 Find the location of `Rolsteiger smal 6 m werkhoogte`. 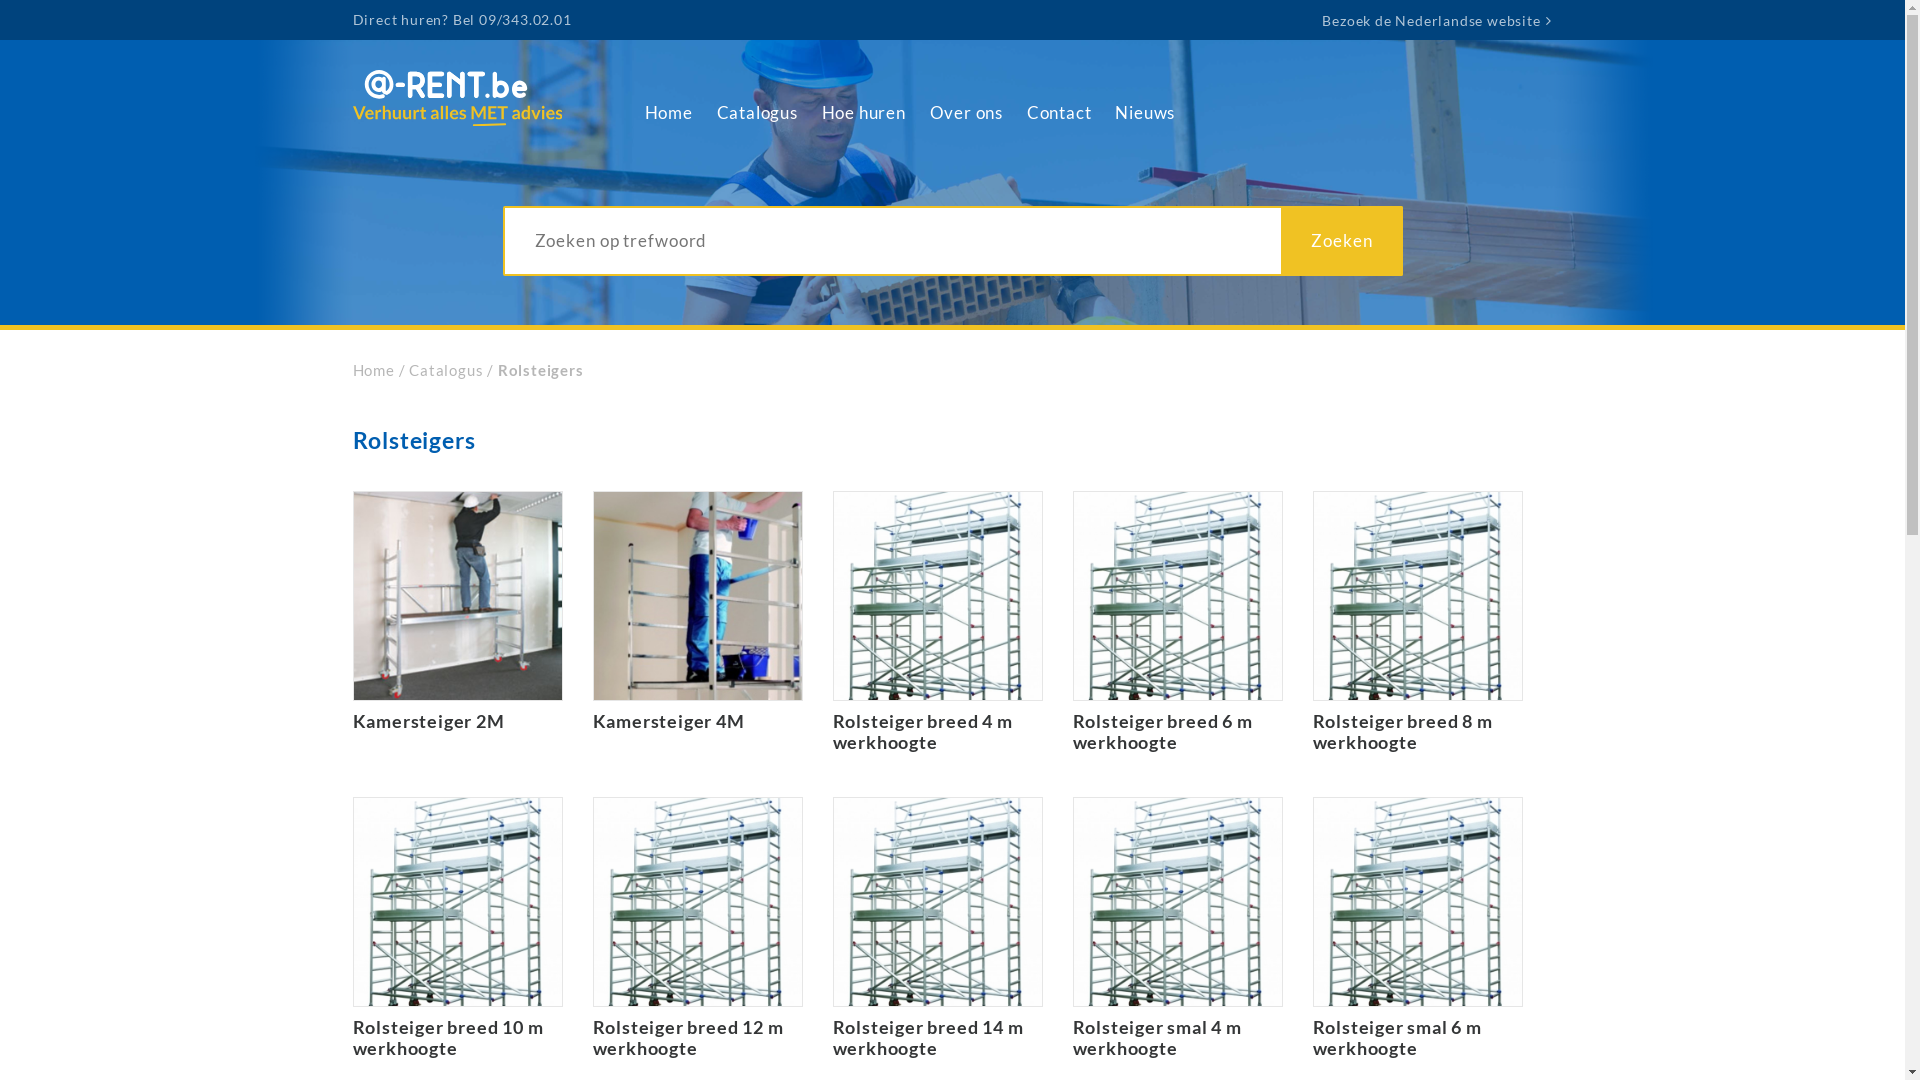

Rolsteiger smal 6 m werkhoogte is located at coordinates (1417, 928).